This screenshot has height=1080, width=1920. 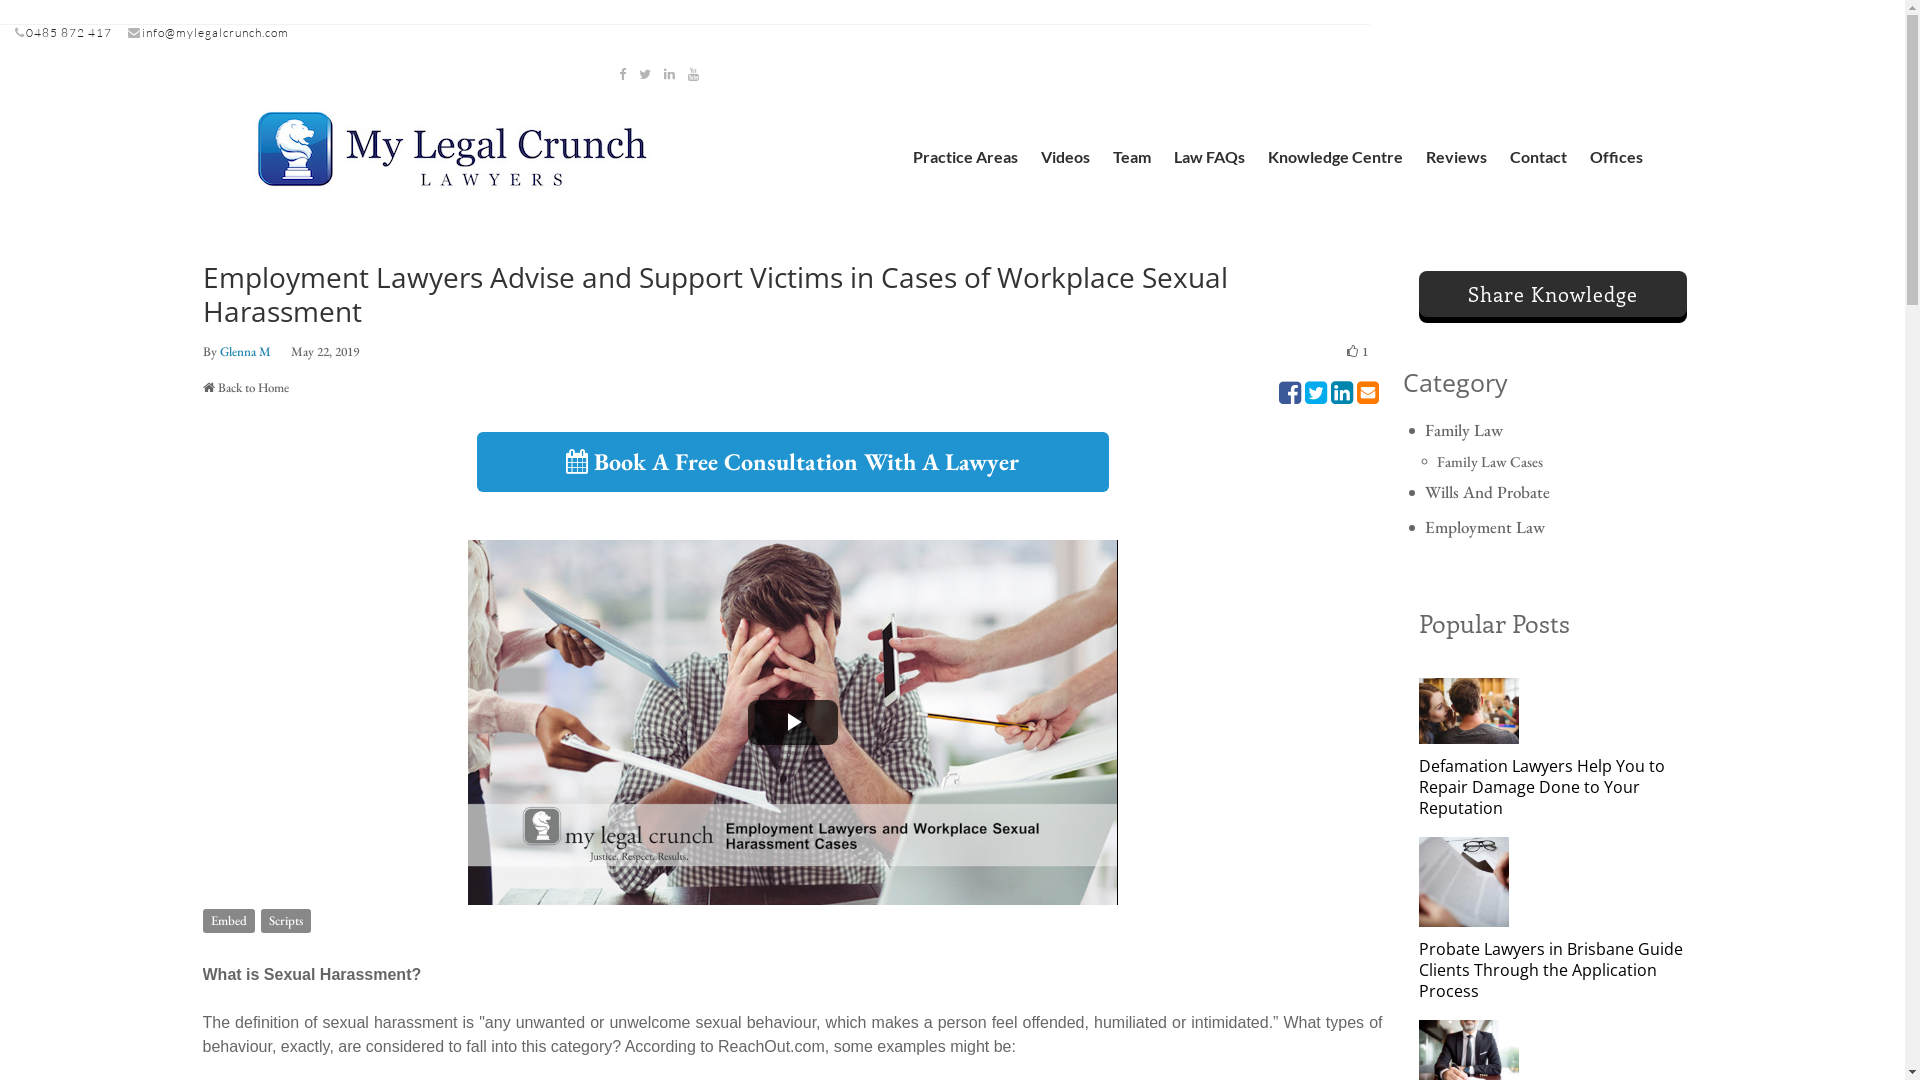 I want to click on Contact, so click(x=1538, y=156).